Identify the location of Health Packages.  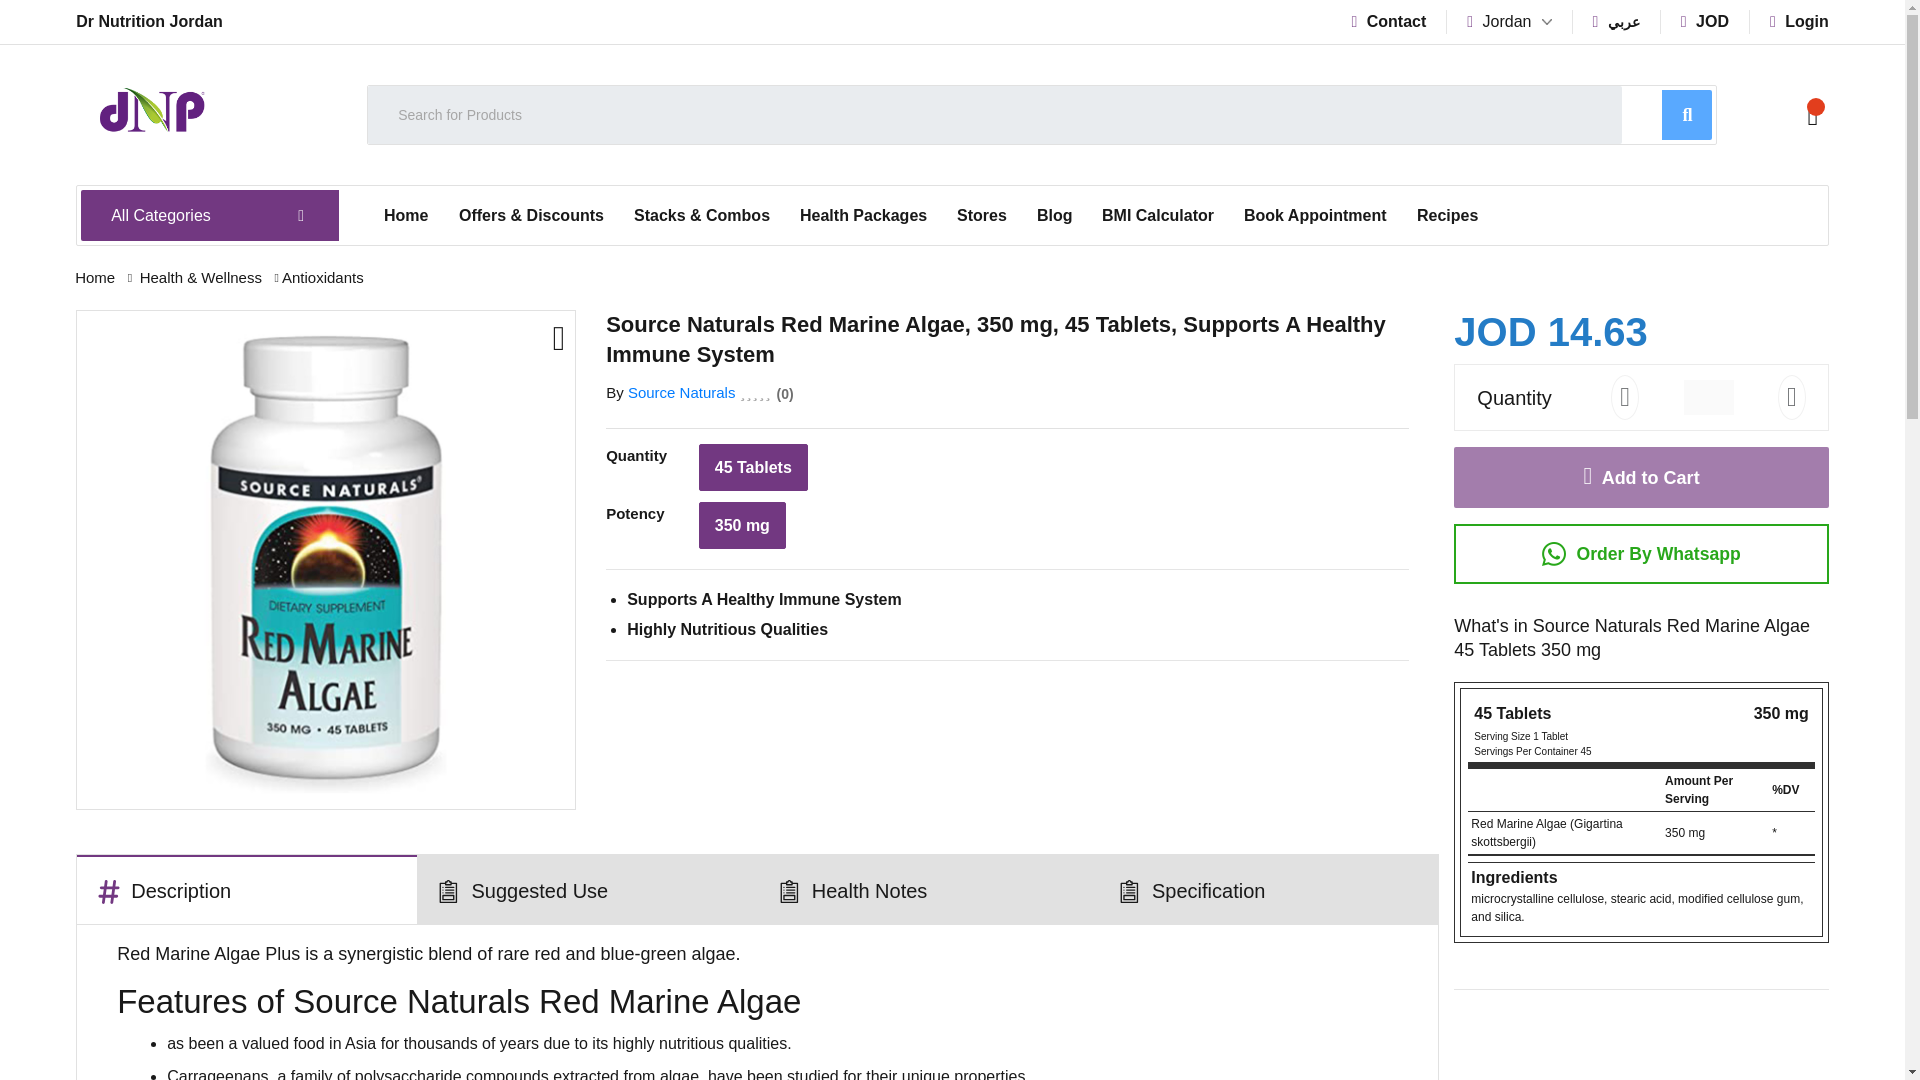
(864, 216).